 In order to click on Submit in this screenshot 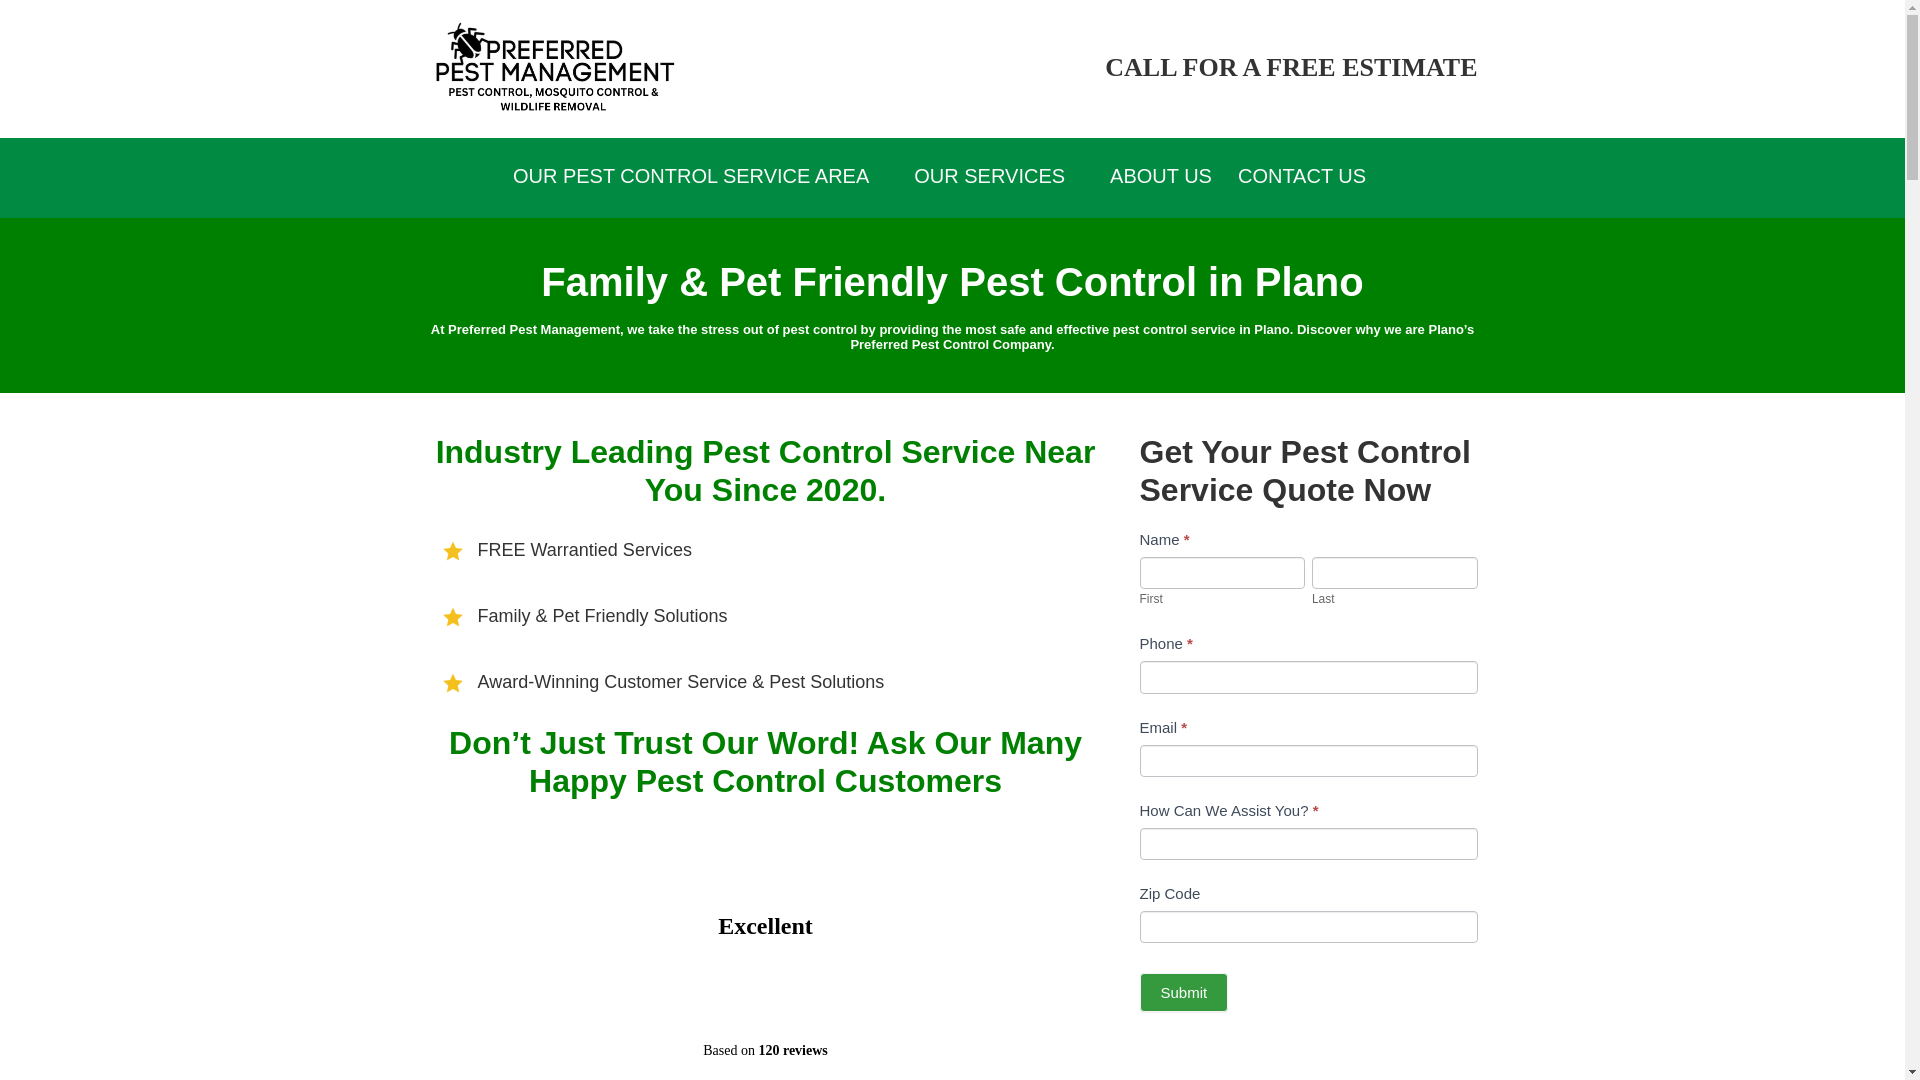, I will do `click(1184, 992)`.